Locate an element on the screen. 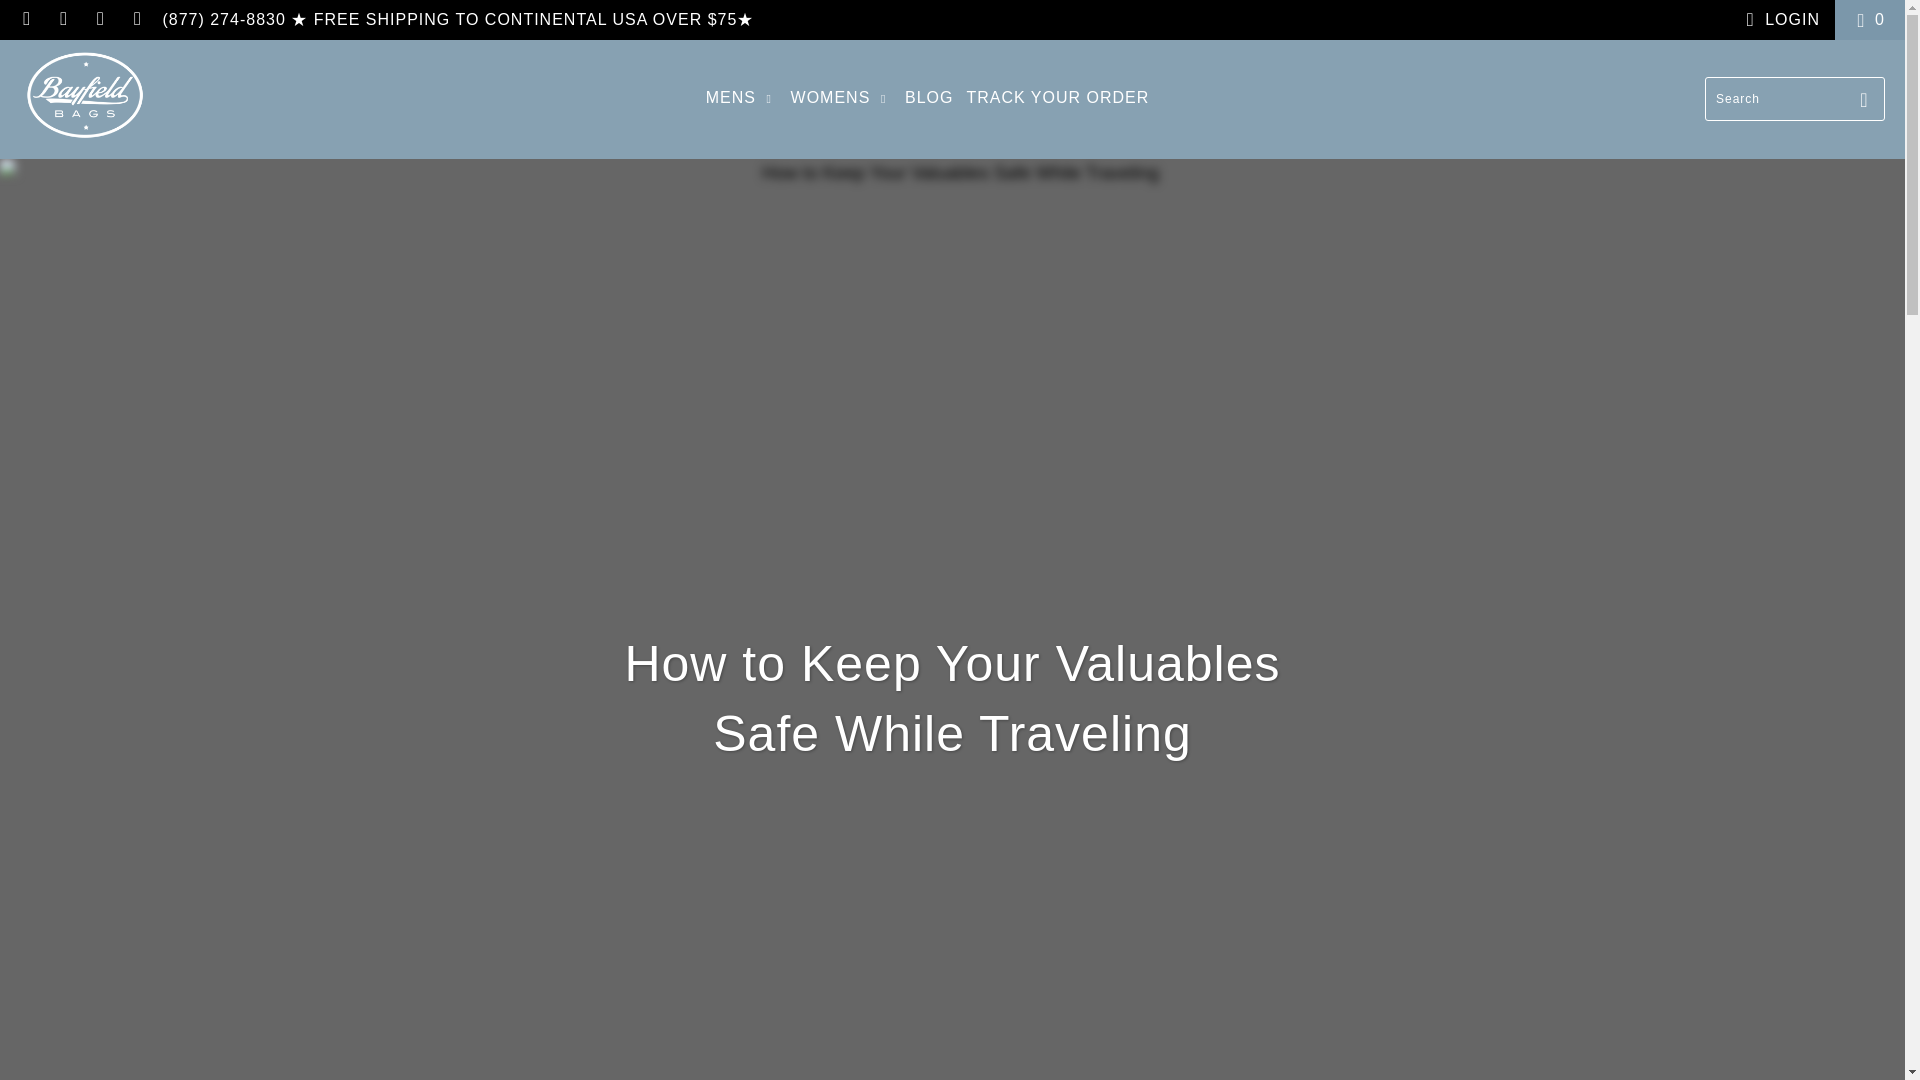 Image resolution: width=1920 pixels, height=1080 pixels. Email Bayfield Bags  is located at coordinates (136, 19).